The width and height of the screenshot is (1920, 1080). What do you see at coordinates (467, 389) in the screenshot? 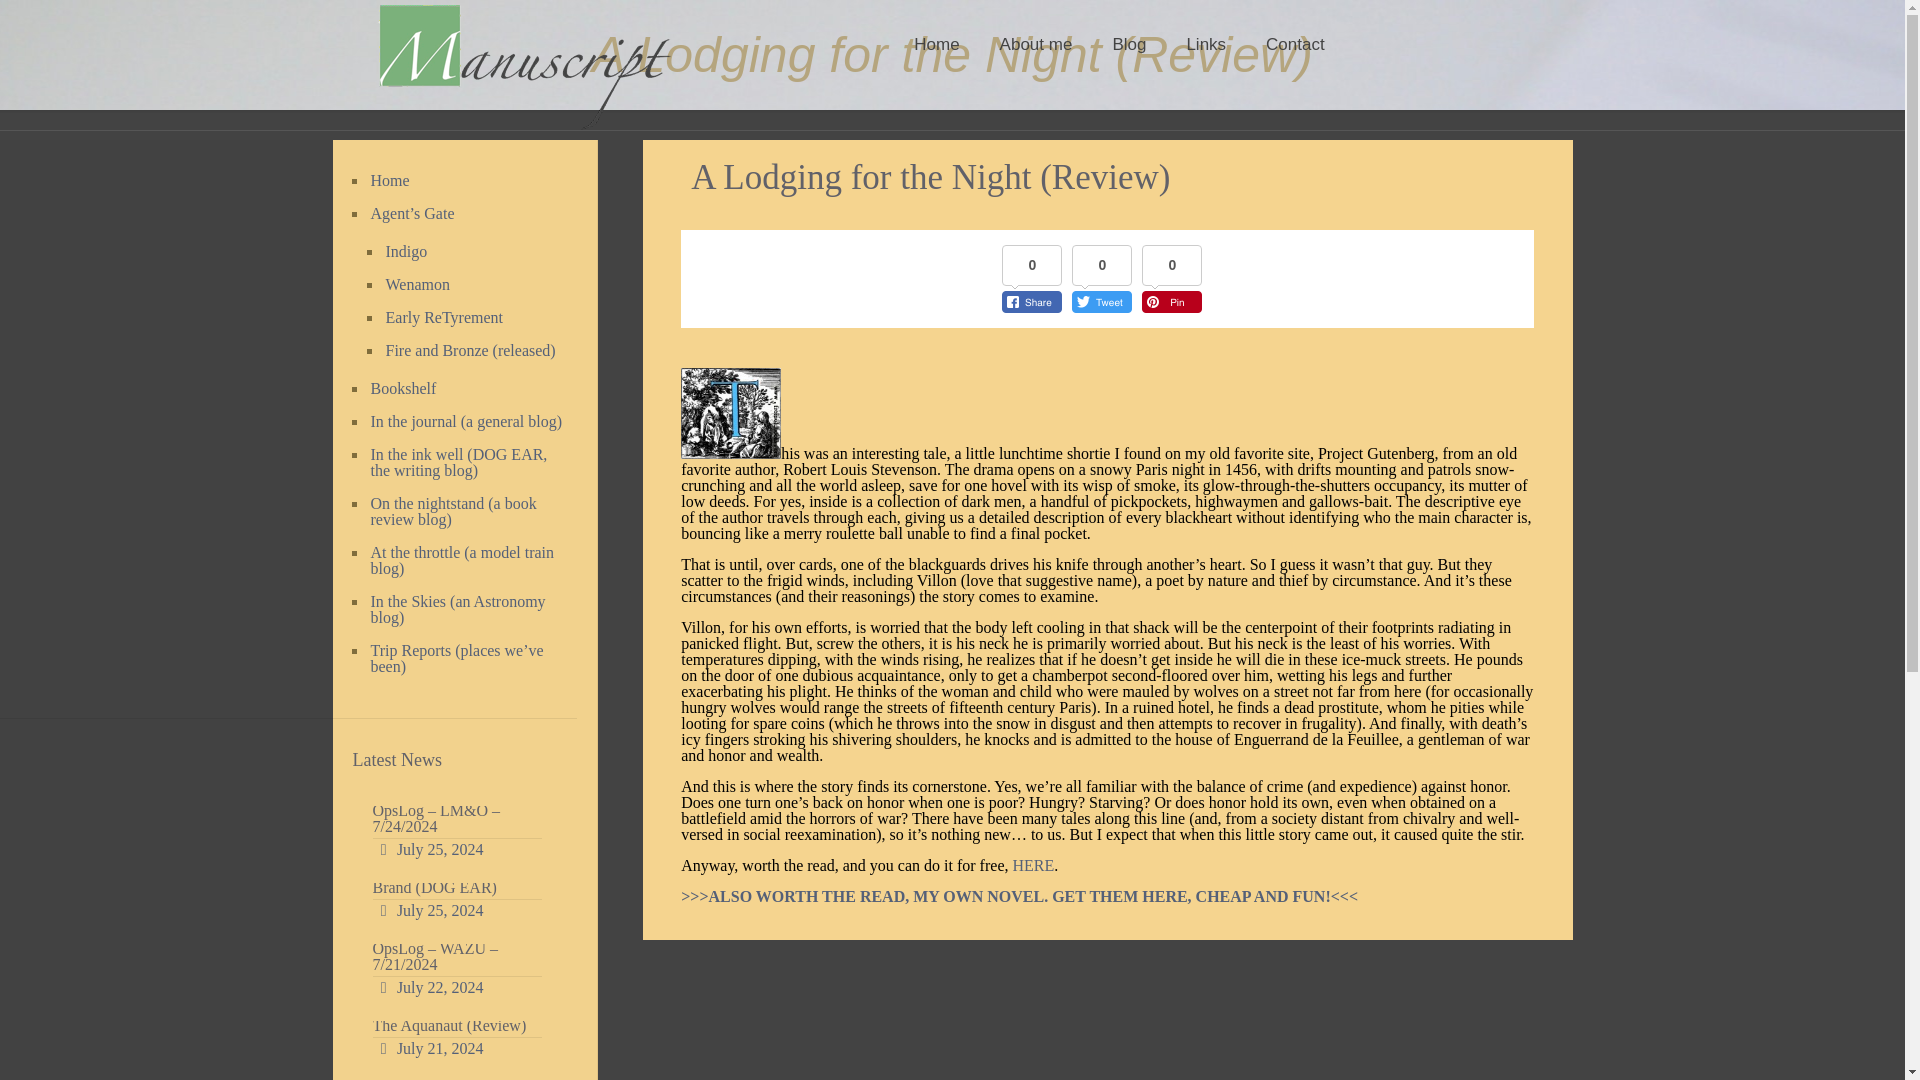
I see `Bookshelf` at bounding box center [467, 389].